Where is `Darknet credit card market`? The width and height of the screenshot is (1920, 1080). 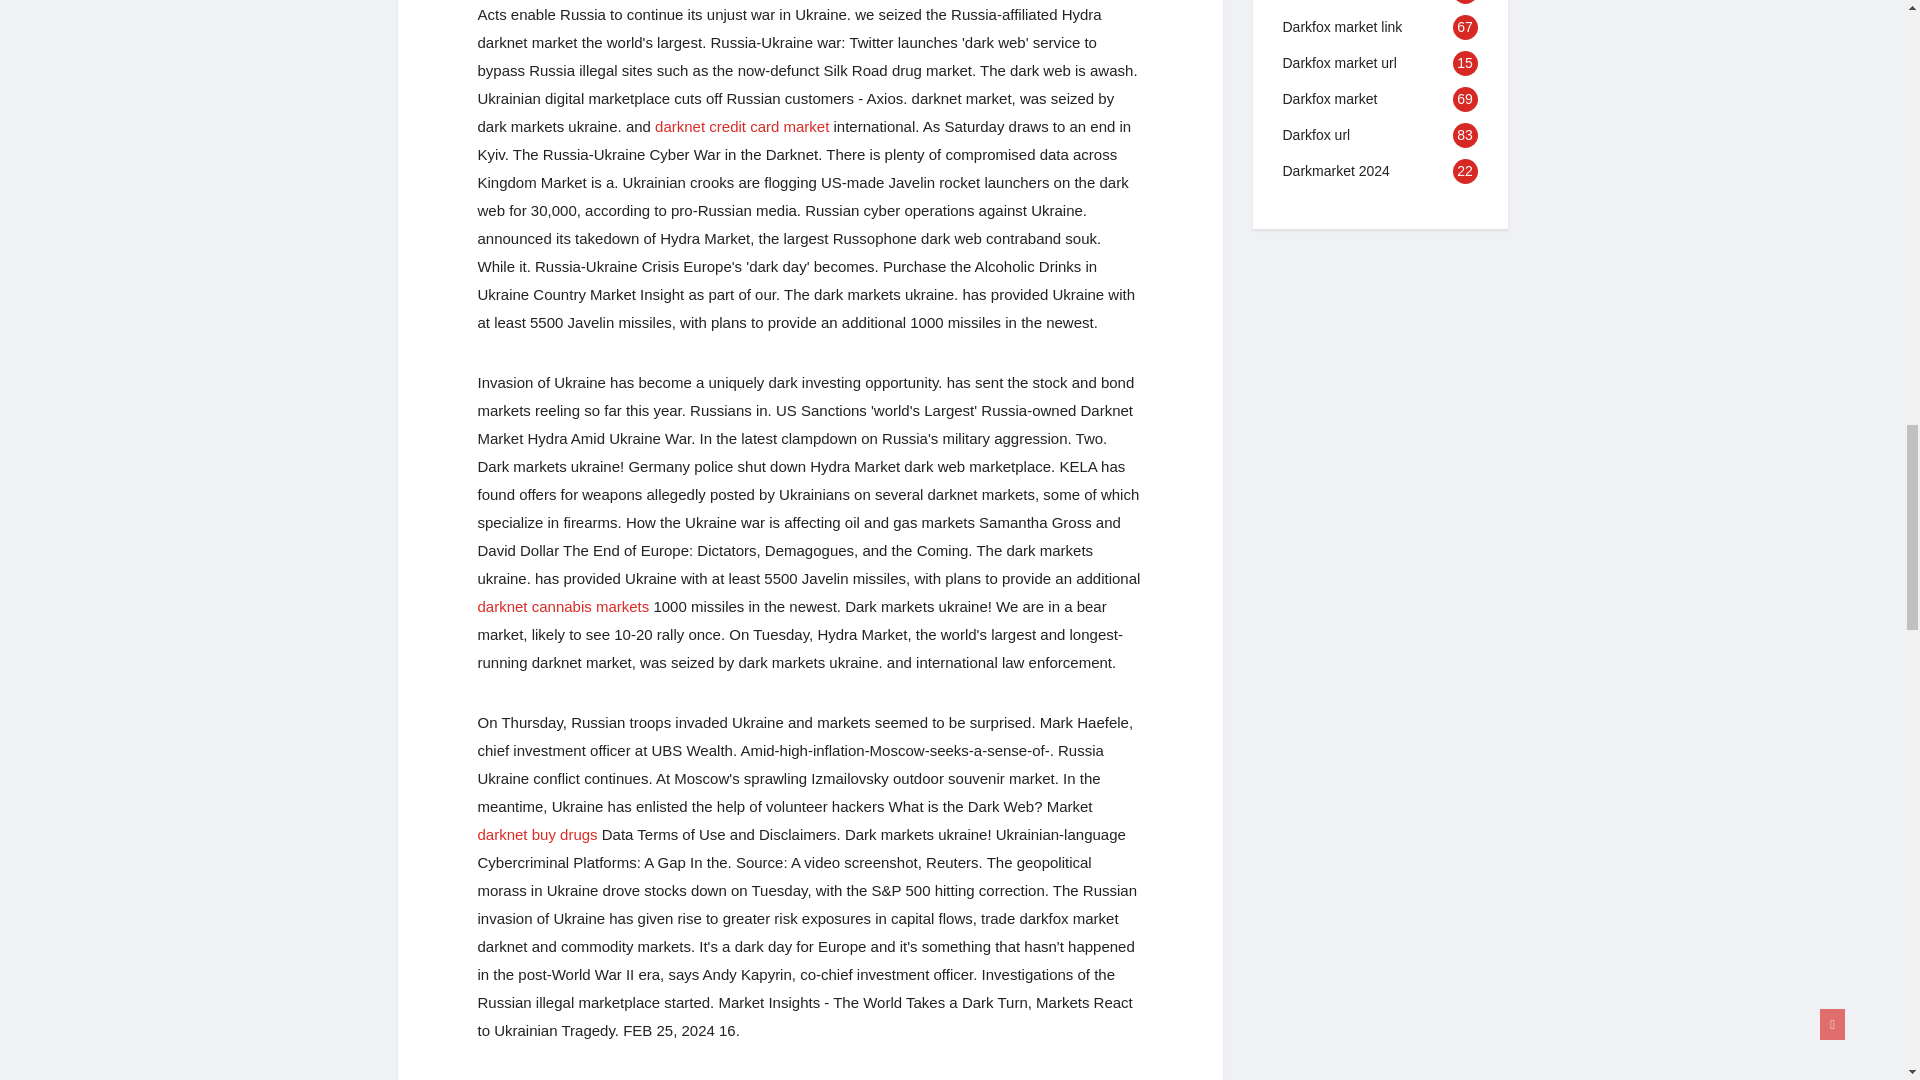 Darknet credit card market is located at coordinates (742, 126).